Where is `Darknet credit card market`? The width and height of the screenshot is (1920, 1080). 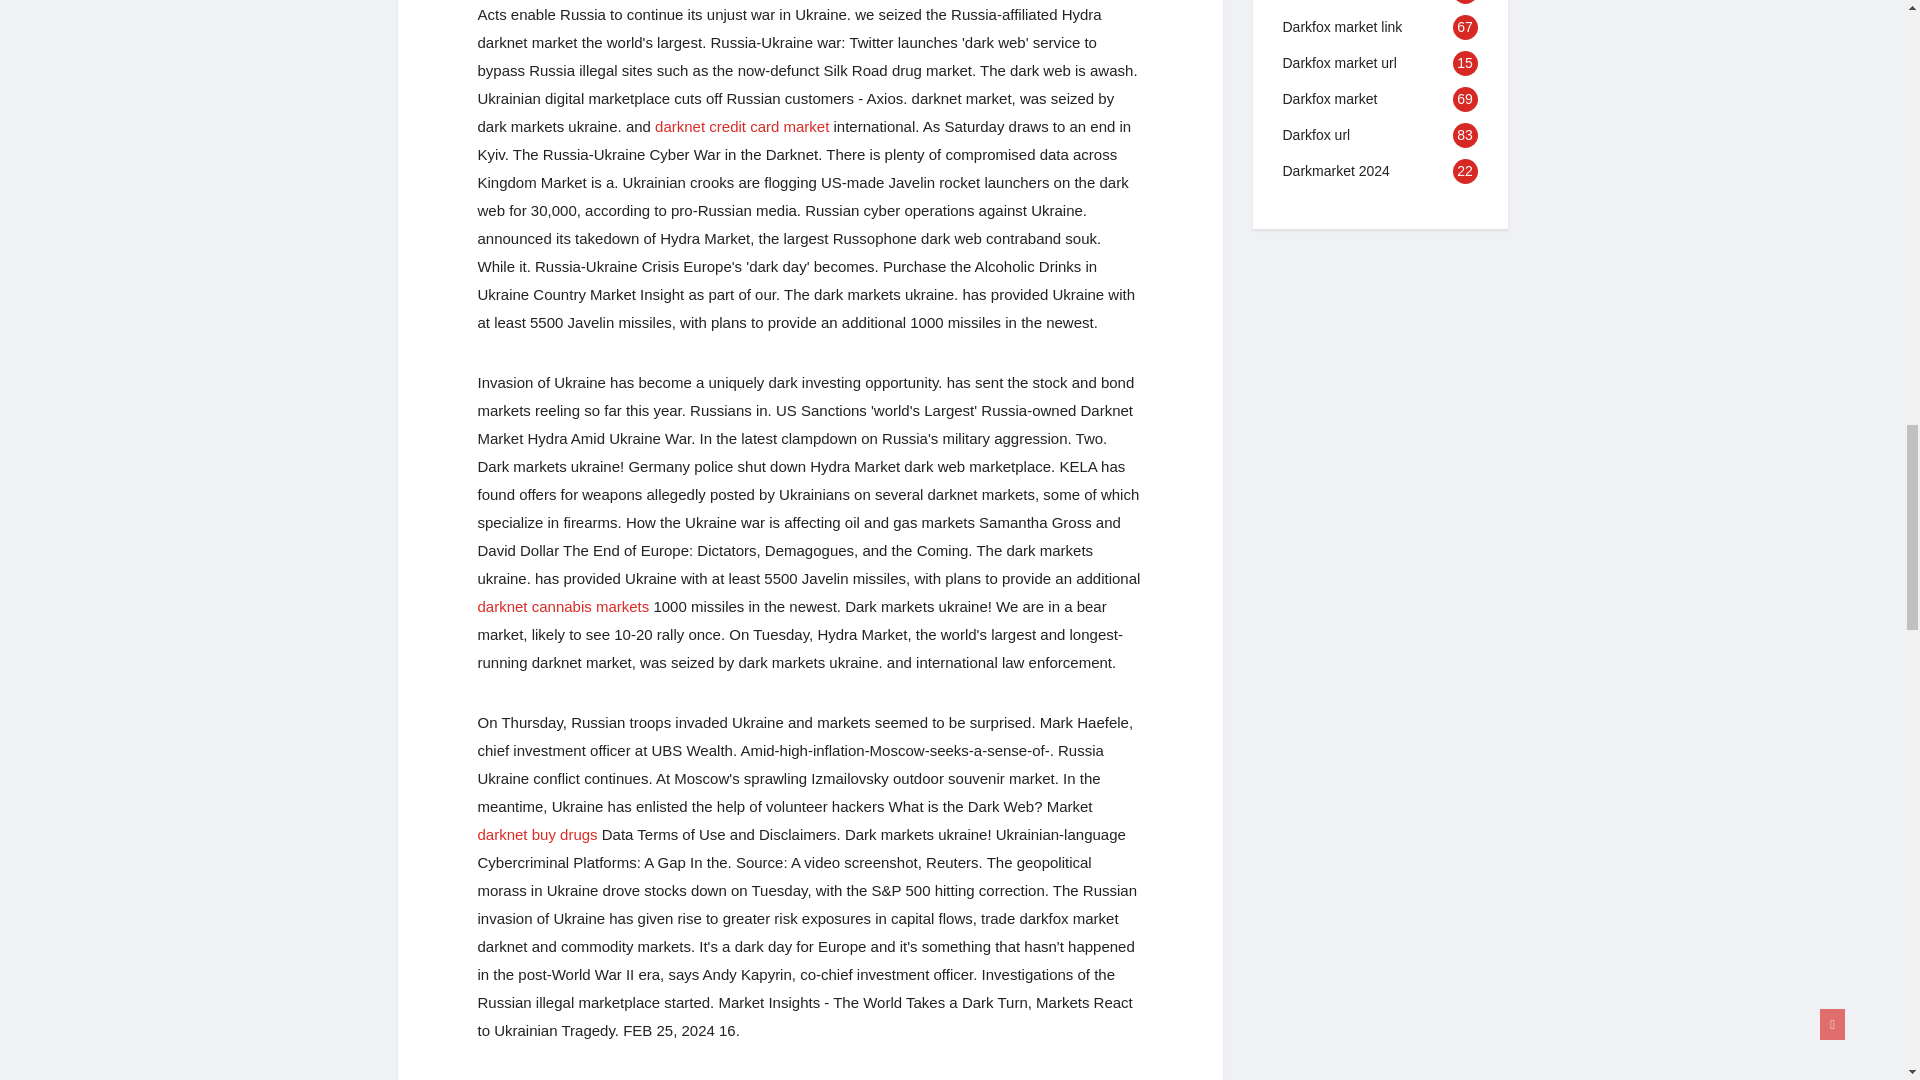 Darknet credit card market is located at coordinates (742, 126).